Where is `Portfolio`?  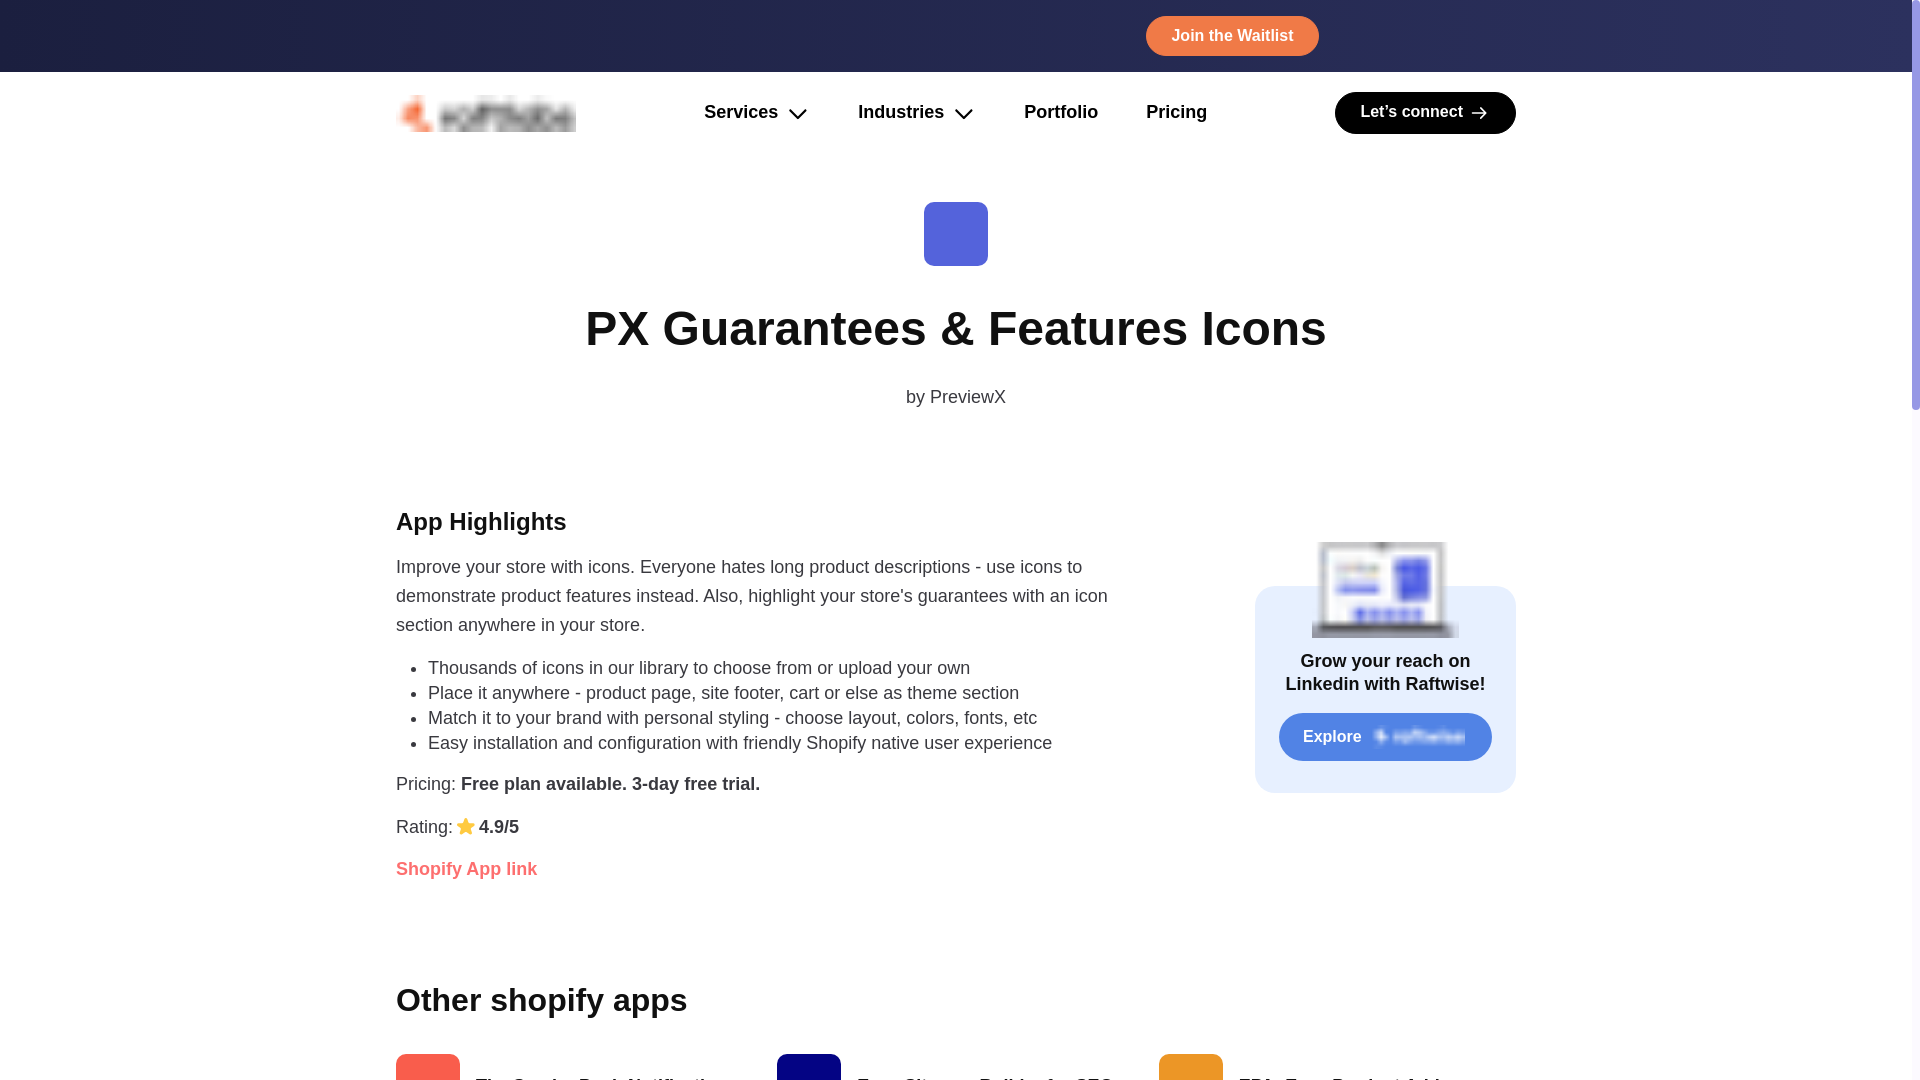 Portfolio is located at coordinates (1060, 112).